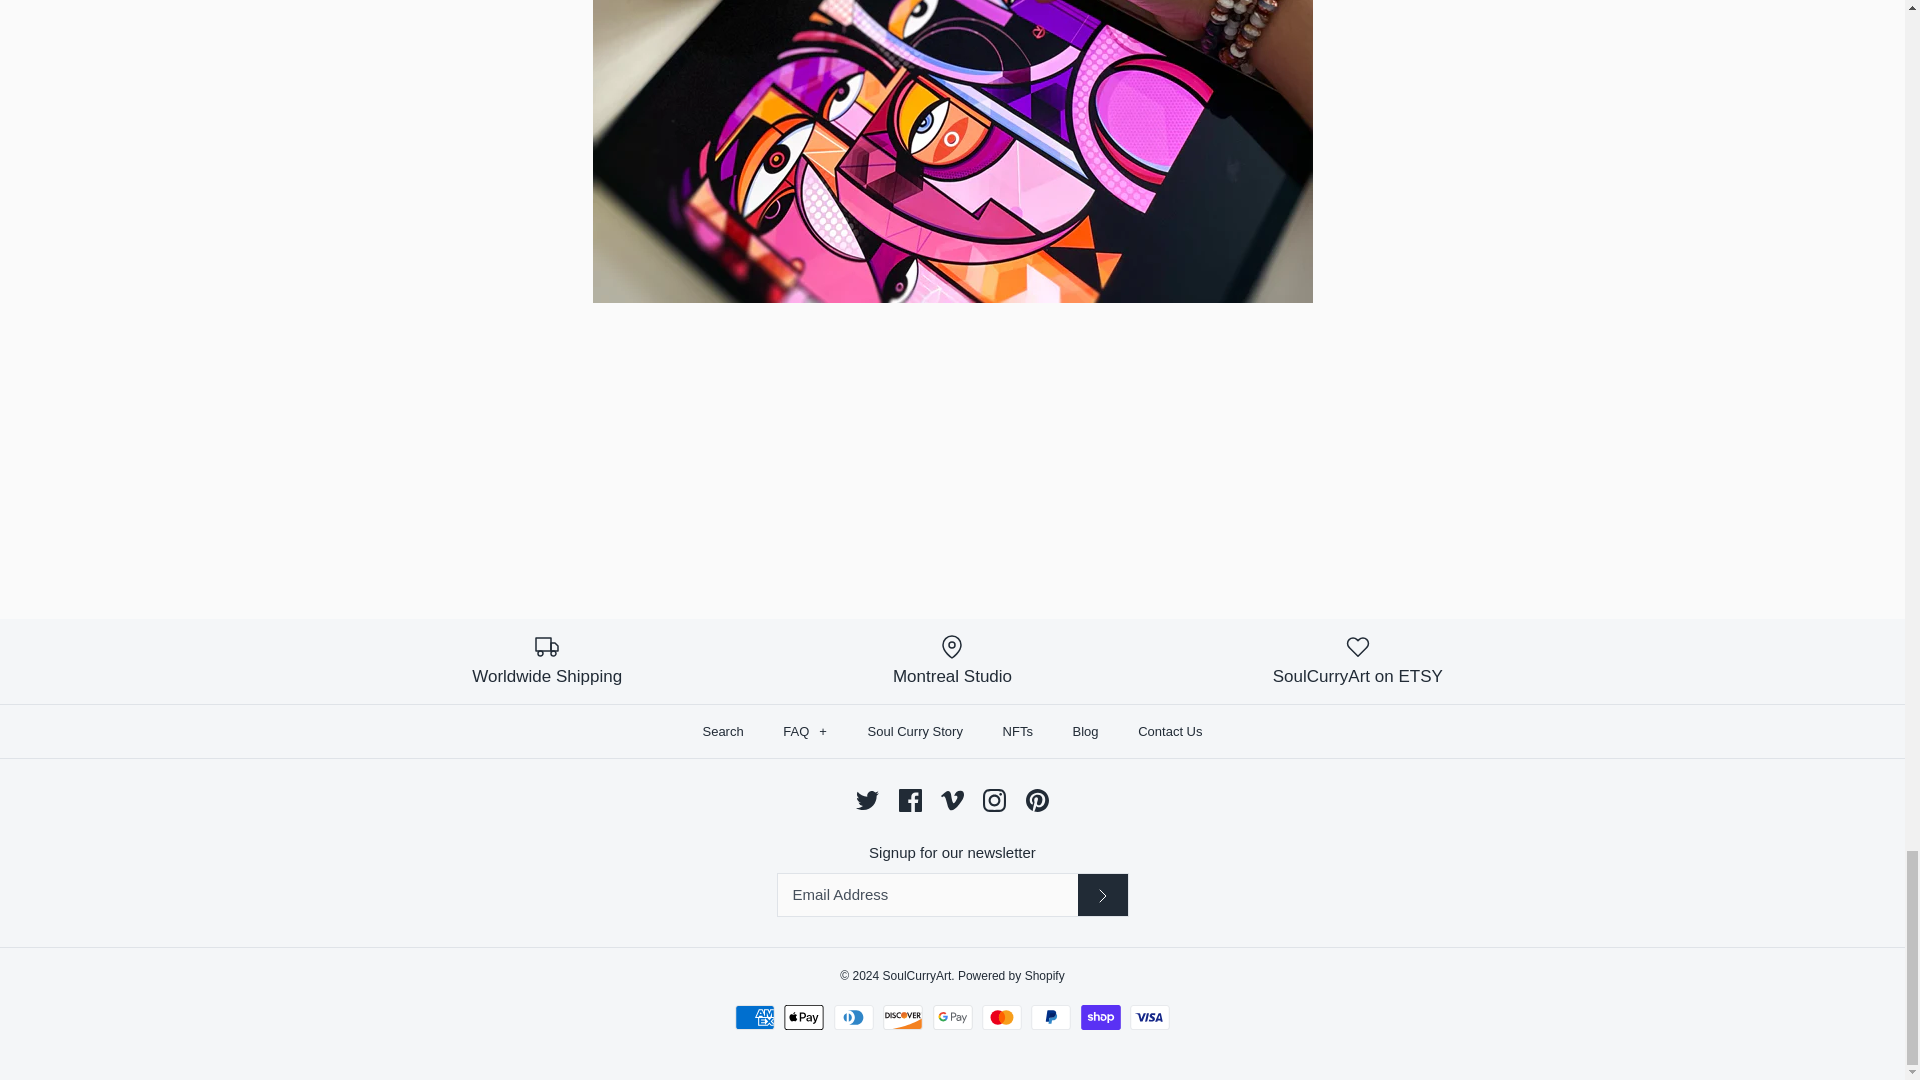 Image resolution: width=1920 pixels, height=1080 pixels. I want to click on Apple Pay, so click(803, 1018).